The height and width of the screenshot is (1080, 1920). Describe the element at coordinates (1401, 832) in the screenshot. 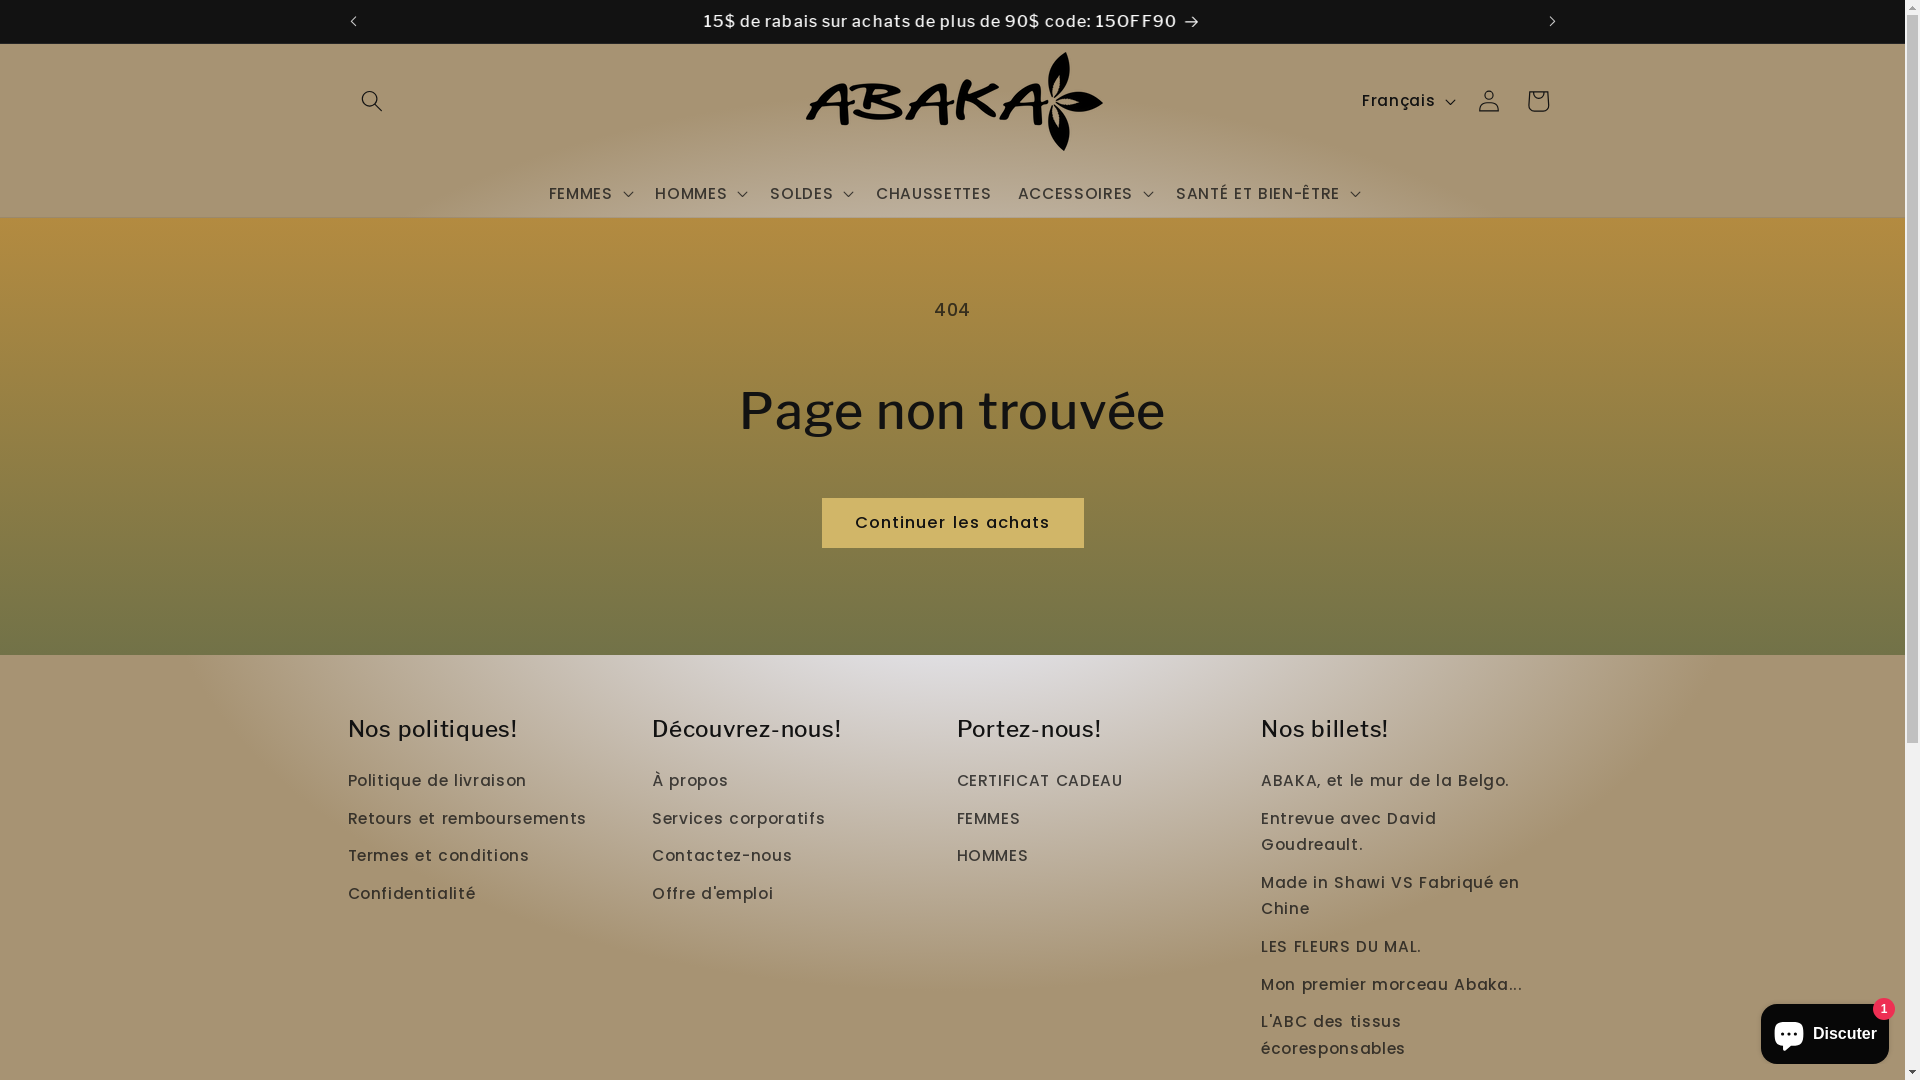

I see `Entrevue avec David Goudreault.` at that location.